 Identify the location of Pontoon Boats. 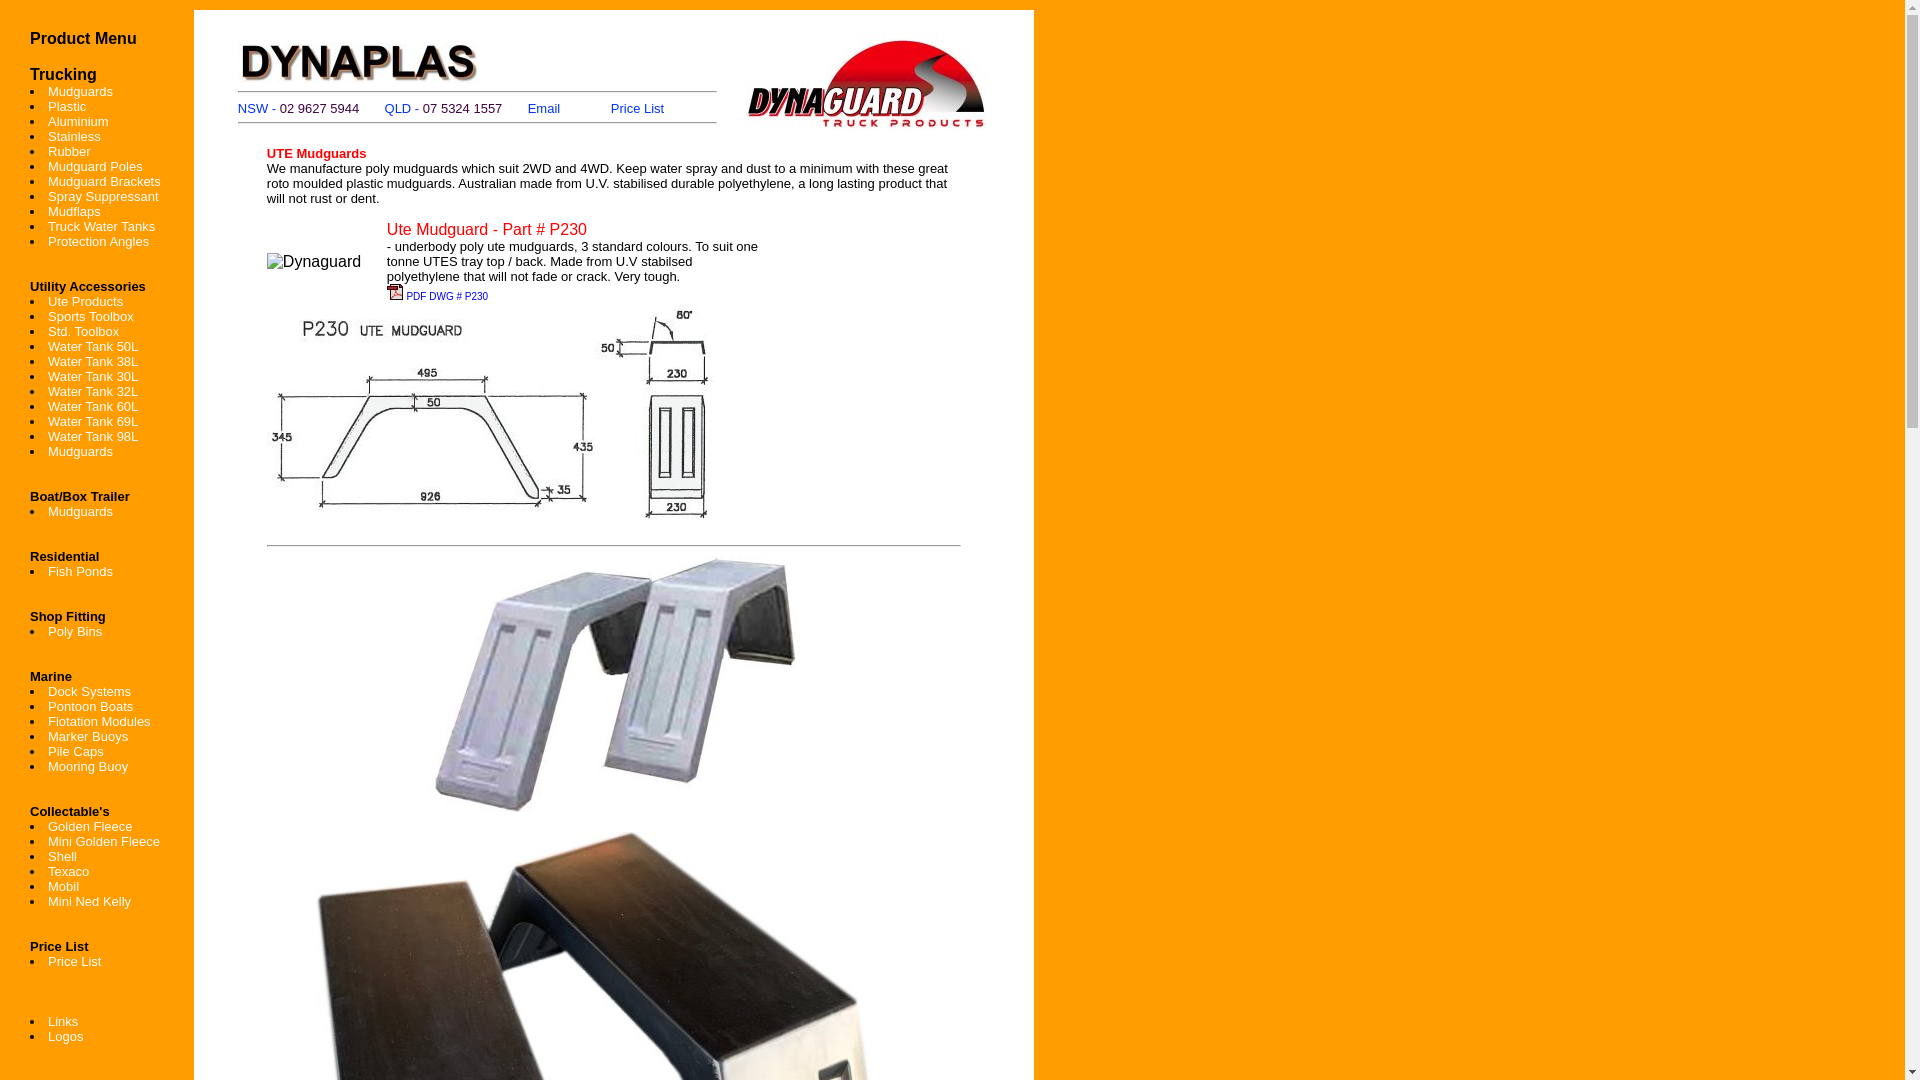
(90, 706).